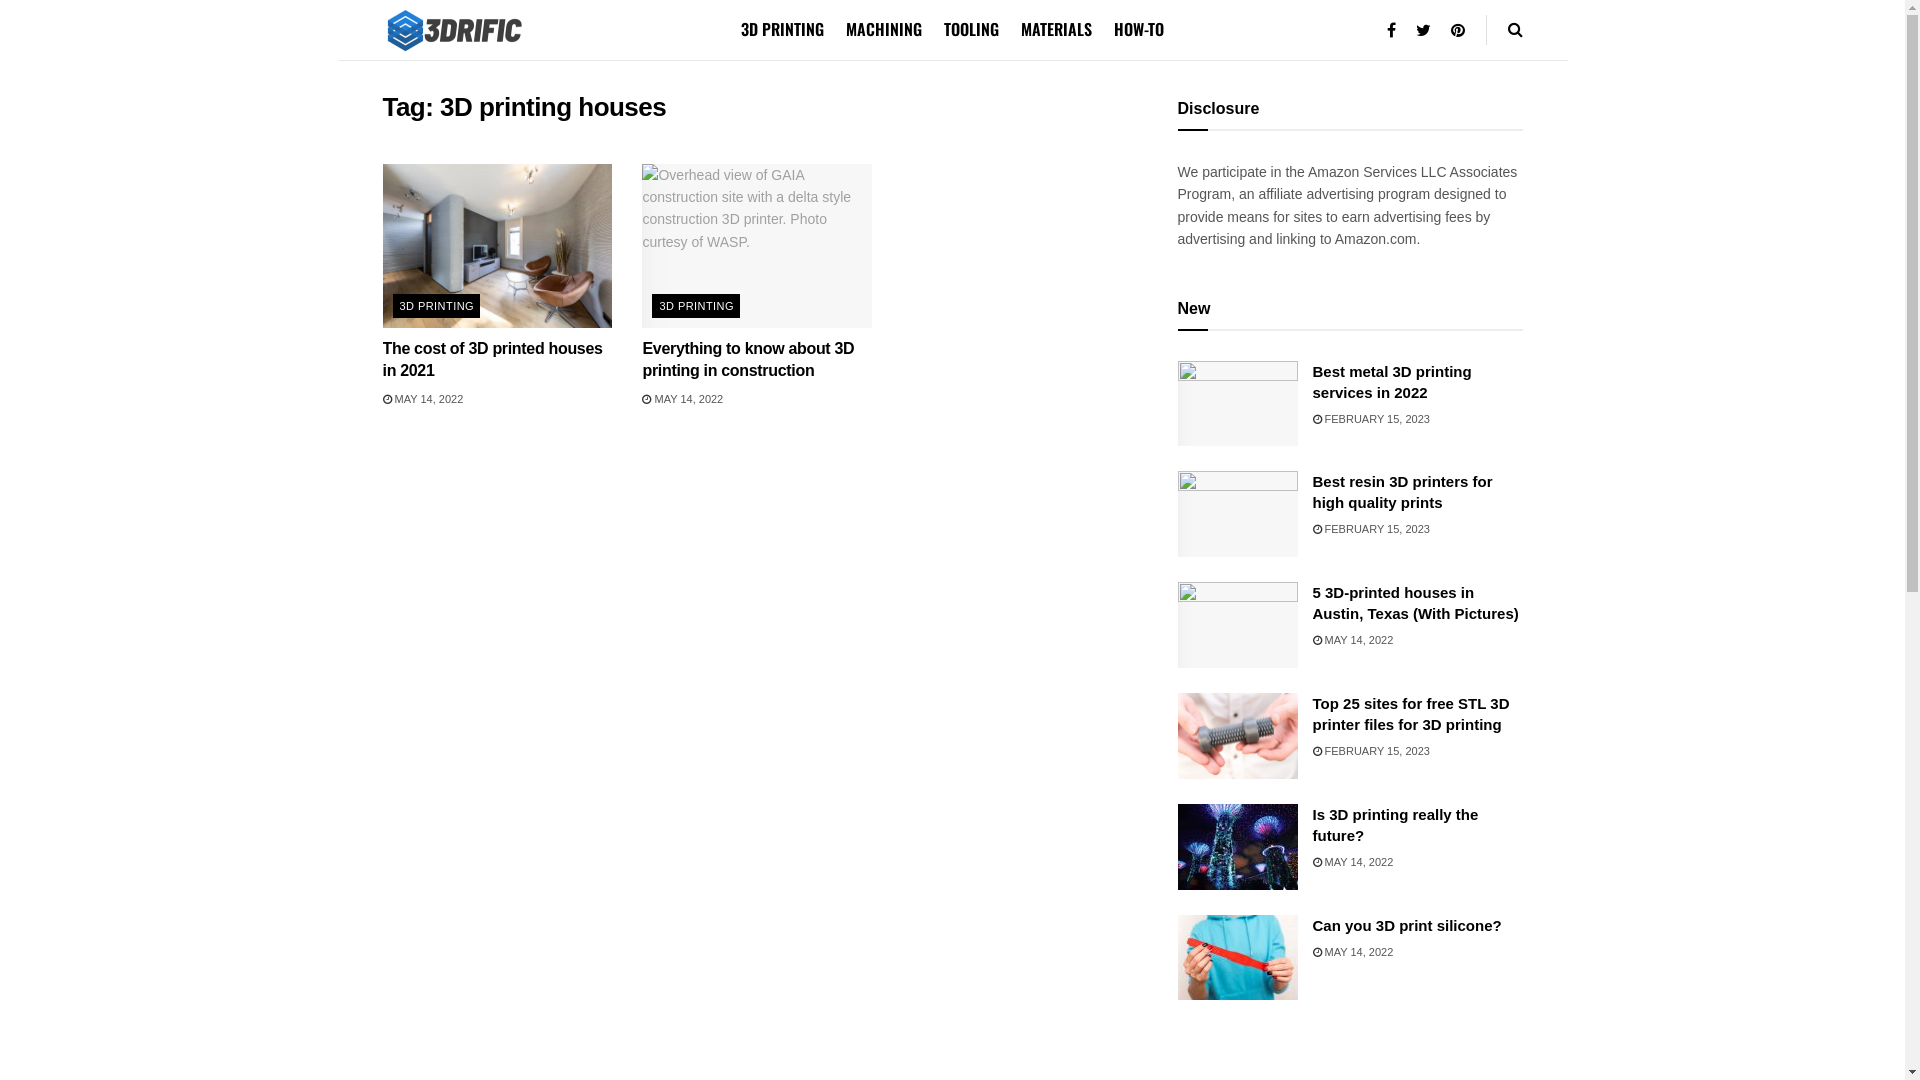  What do you see at coordinates (1139, 29) in the screenshot?
I see `HOW-TO` at bounding box center [1139, 29].